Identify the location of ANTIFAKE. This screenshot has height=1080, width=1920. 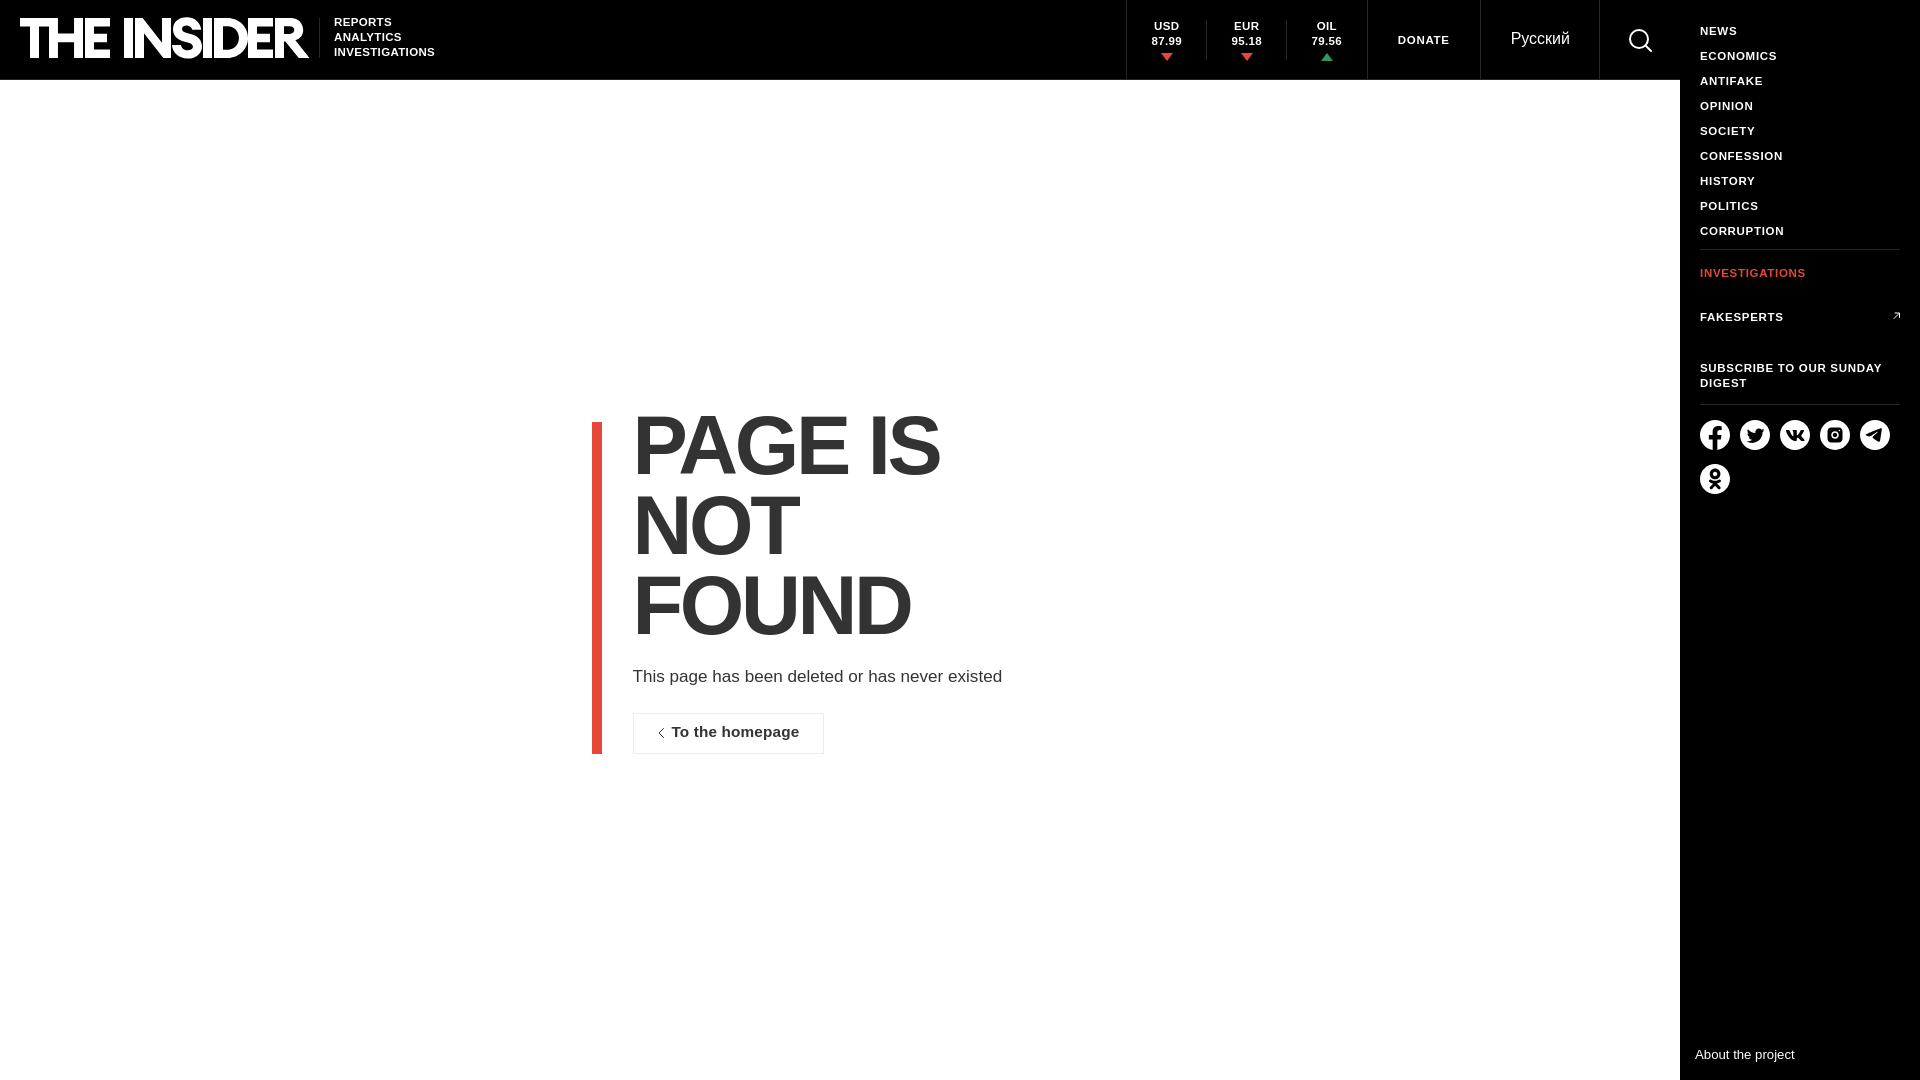
(1800, 81).